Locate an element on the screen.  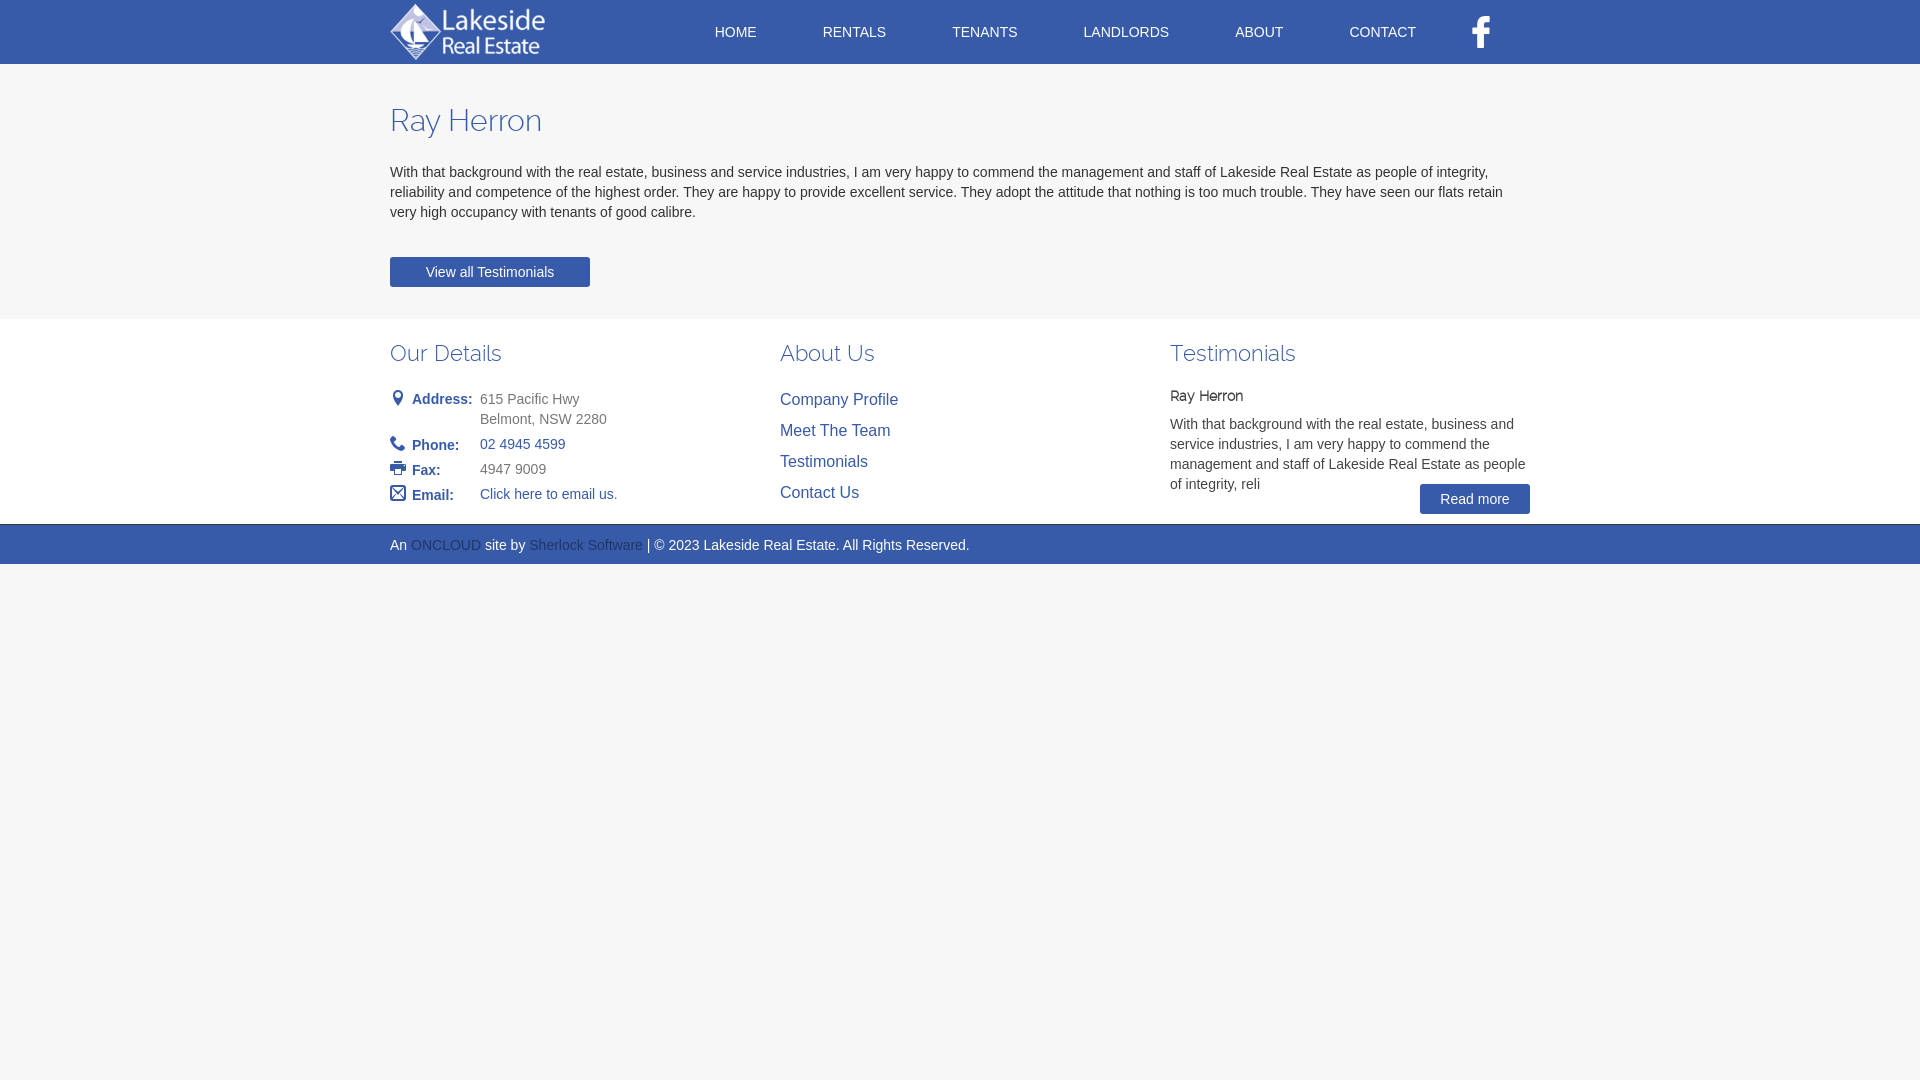
Read more is located at coordinates (1475, 499).